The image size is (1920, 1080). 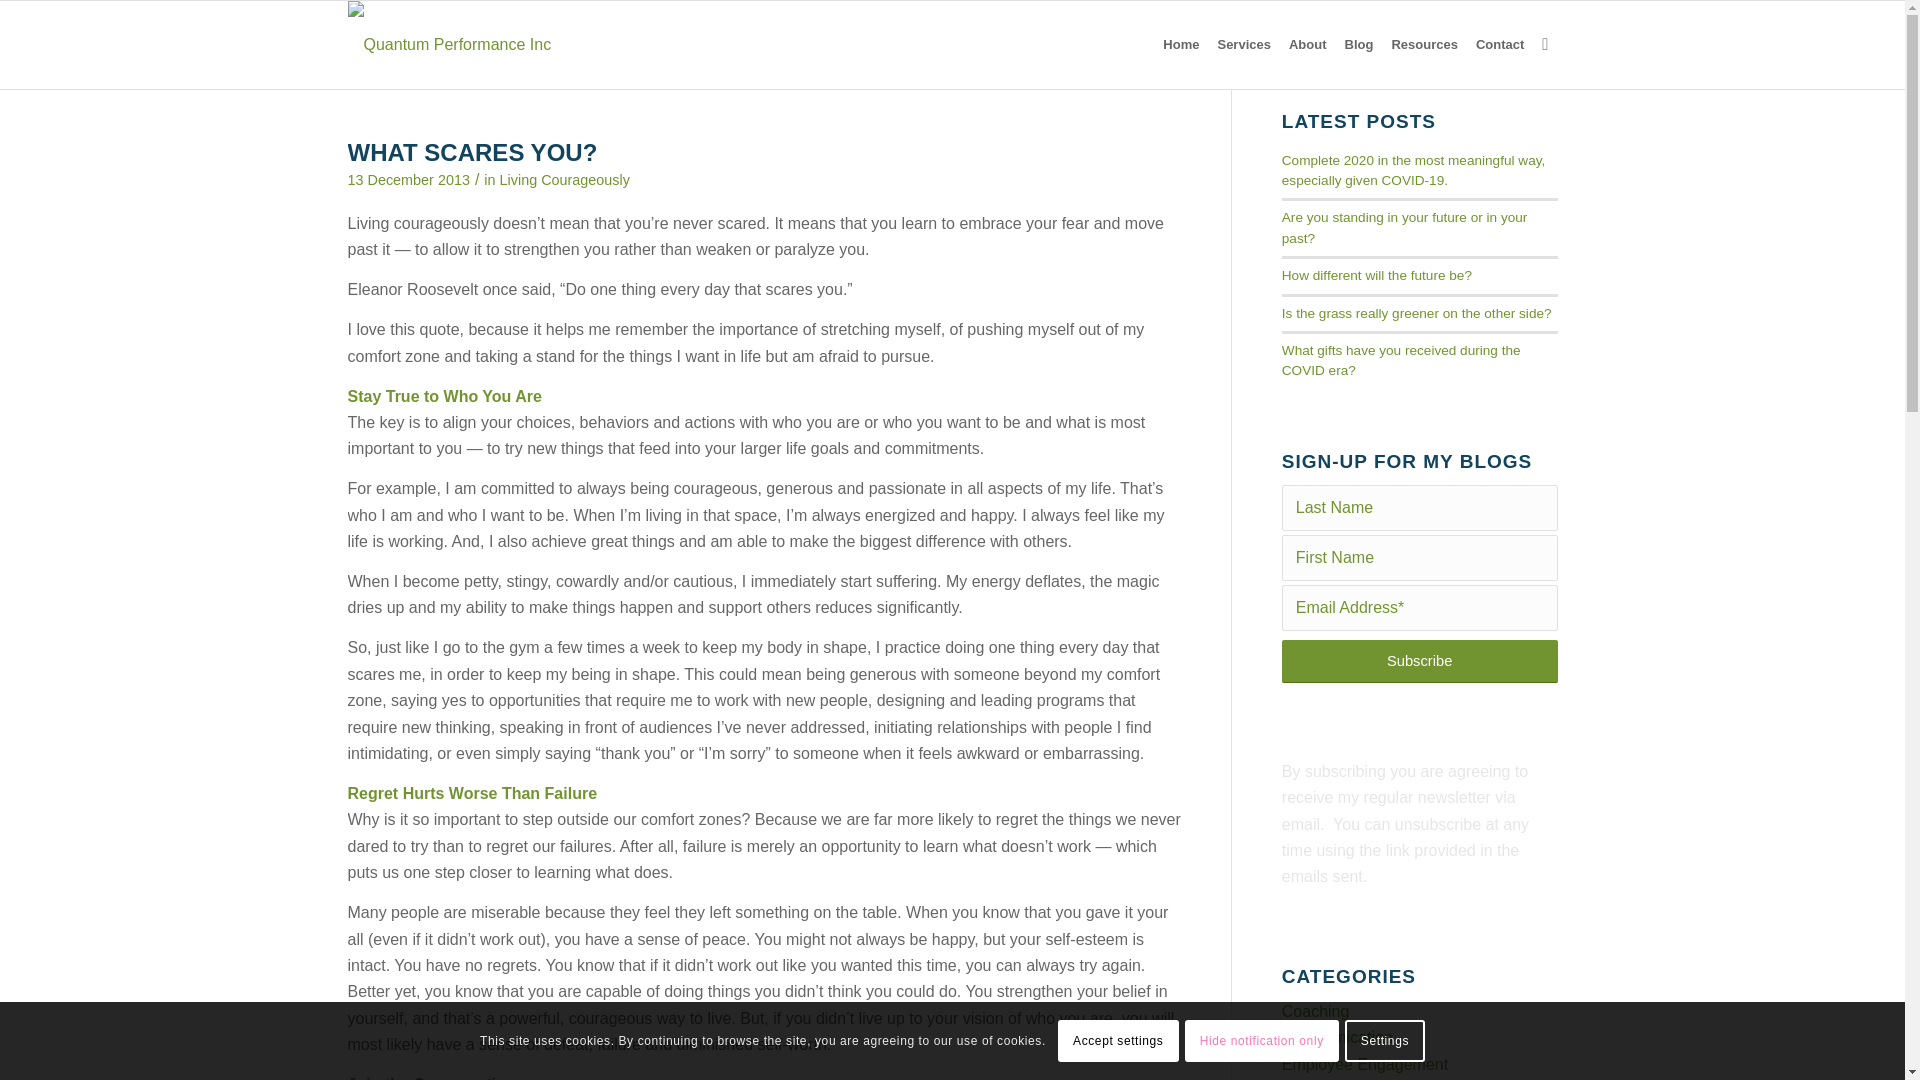 I want to click on Living Courageously, so click(x=564, y=179).